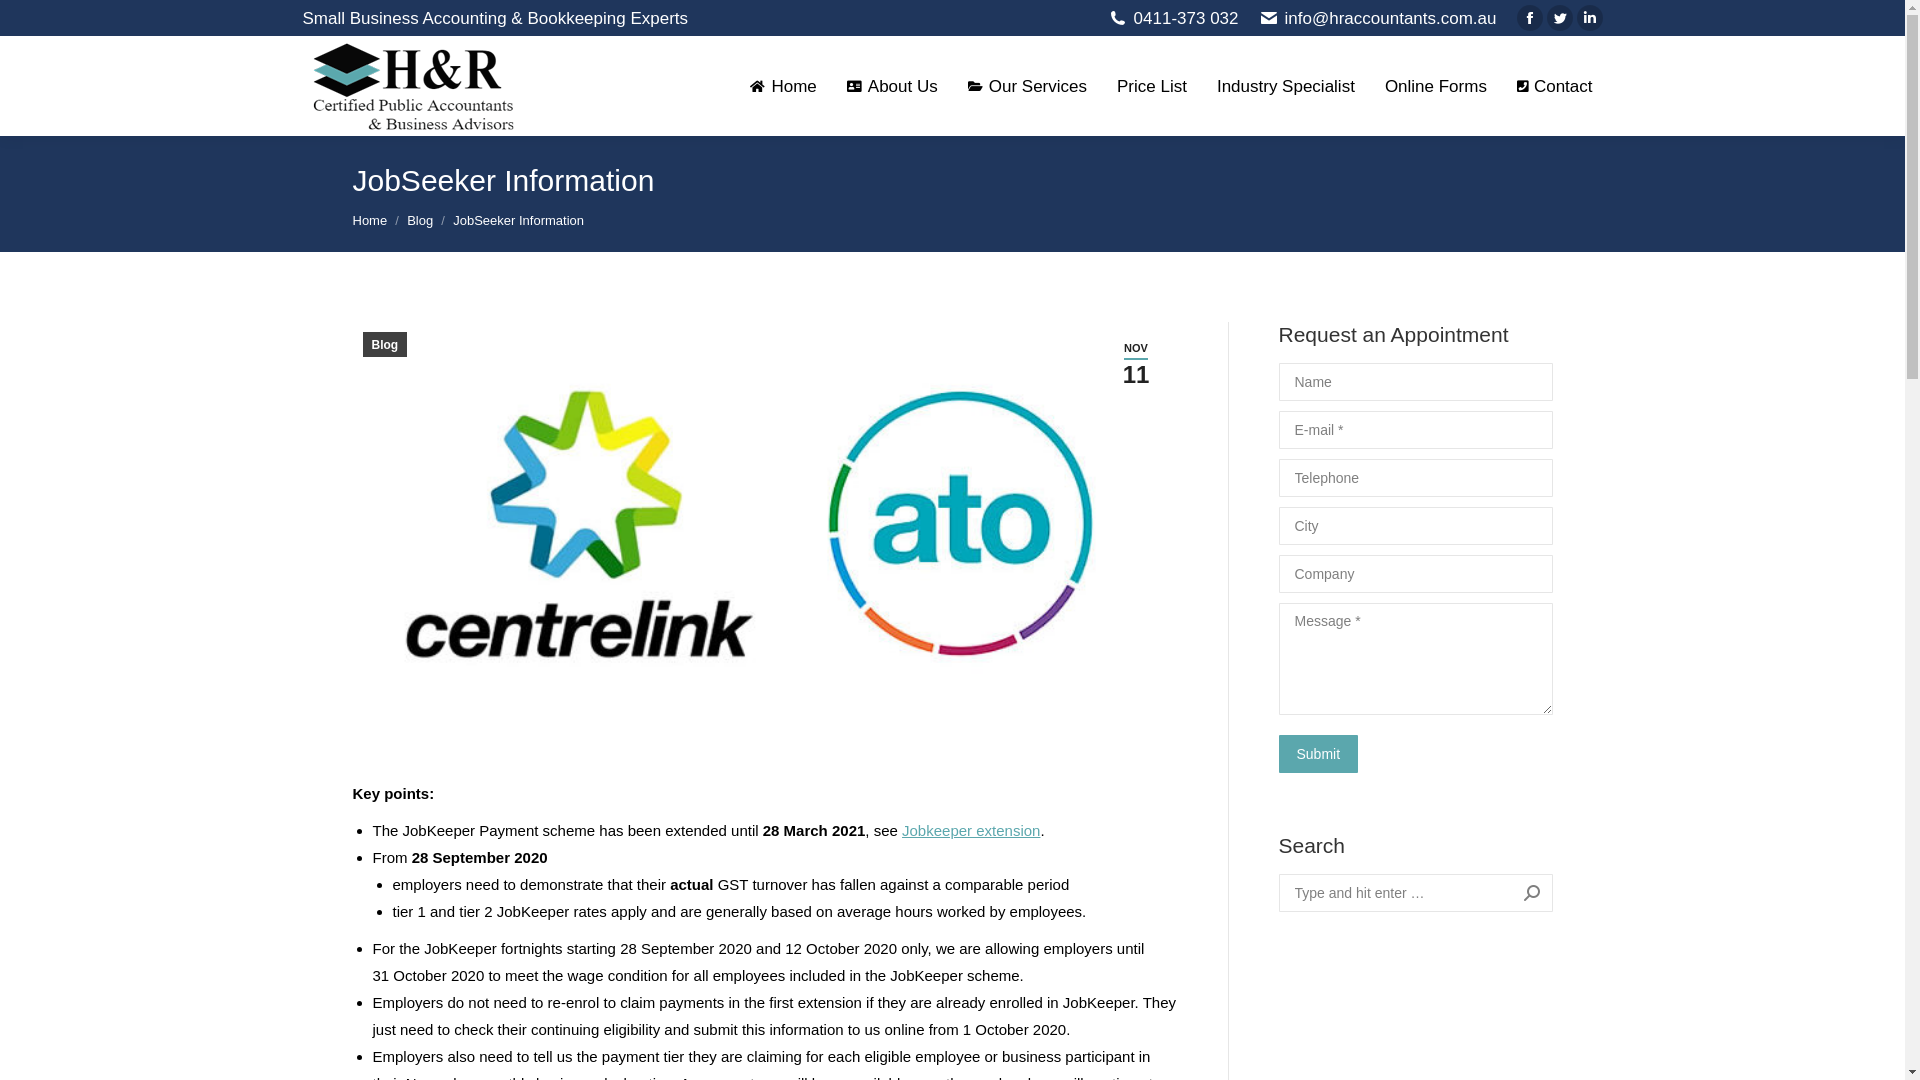 The image size is (1920, 1080). What do you see at coordinates (1555, 86) in the screenshot?
I see `Contact` at bounding box center [1555, 86].